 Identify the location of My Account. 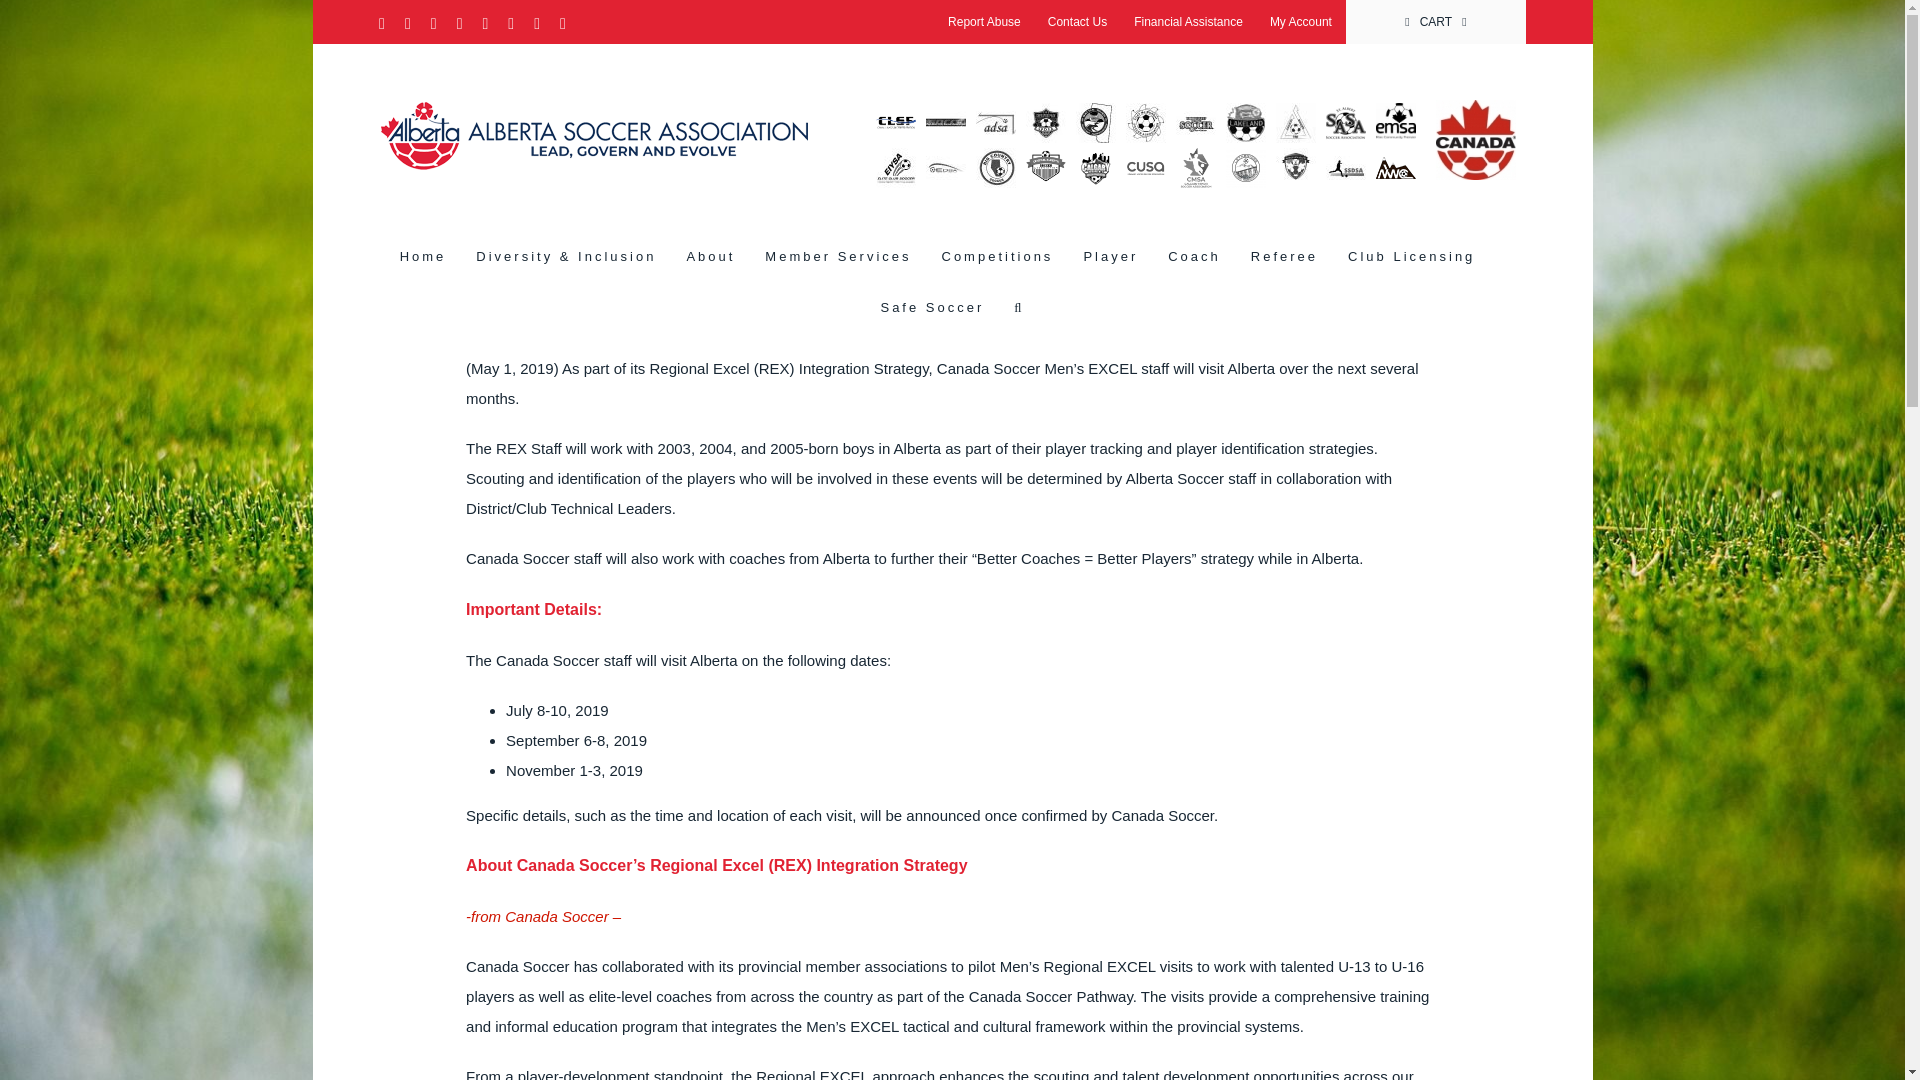
(1301, 22).